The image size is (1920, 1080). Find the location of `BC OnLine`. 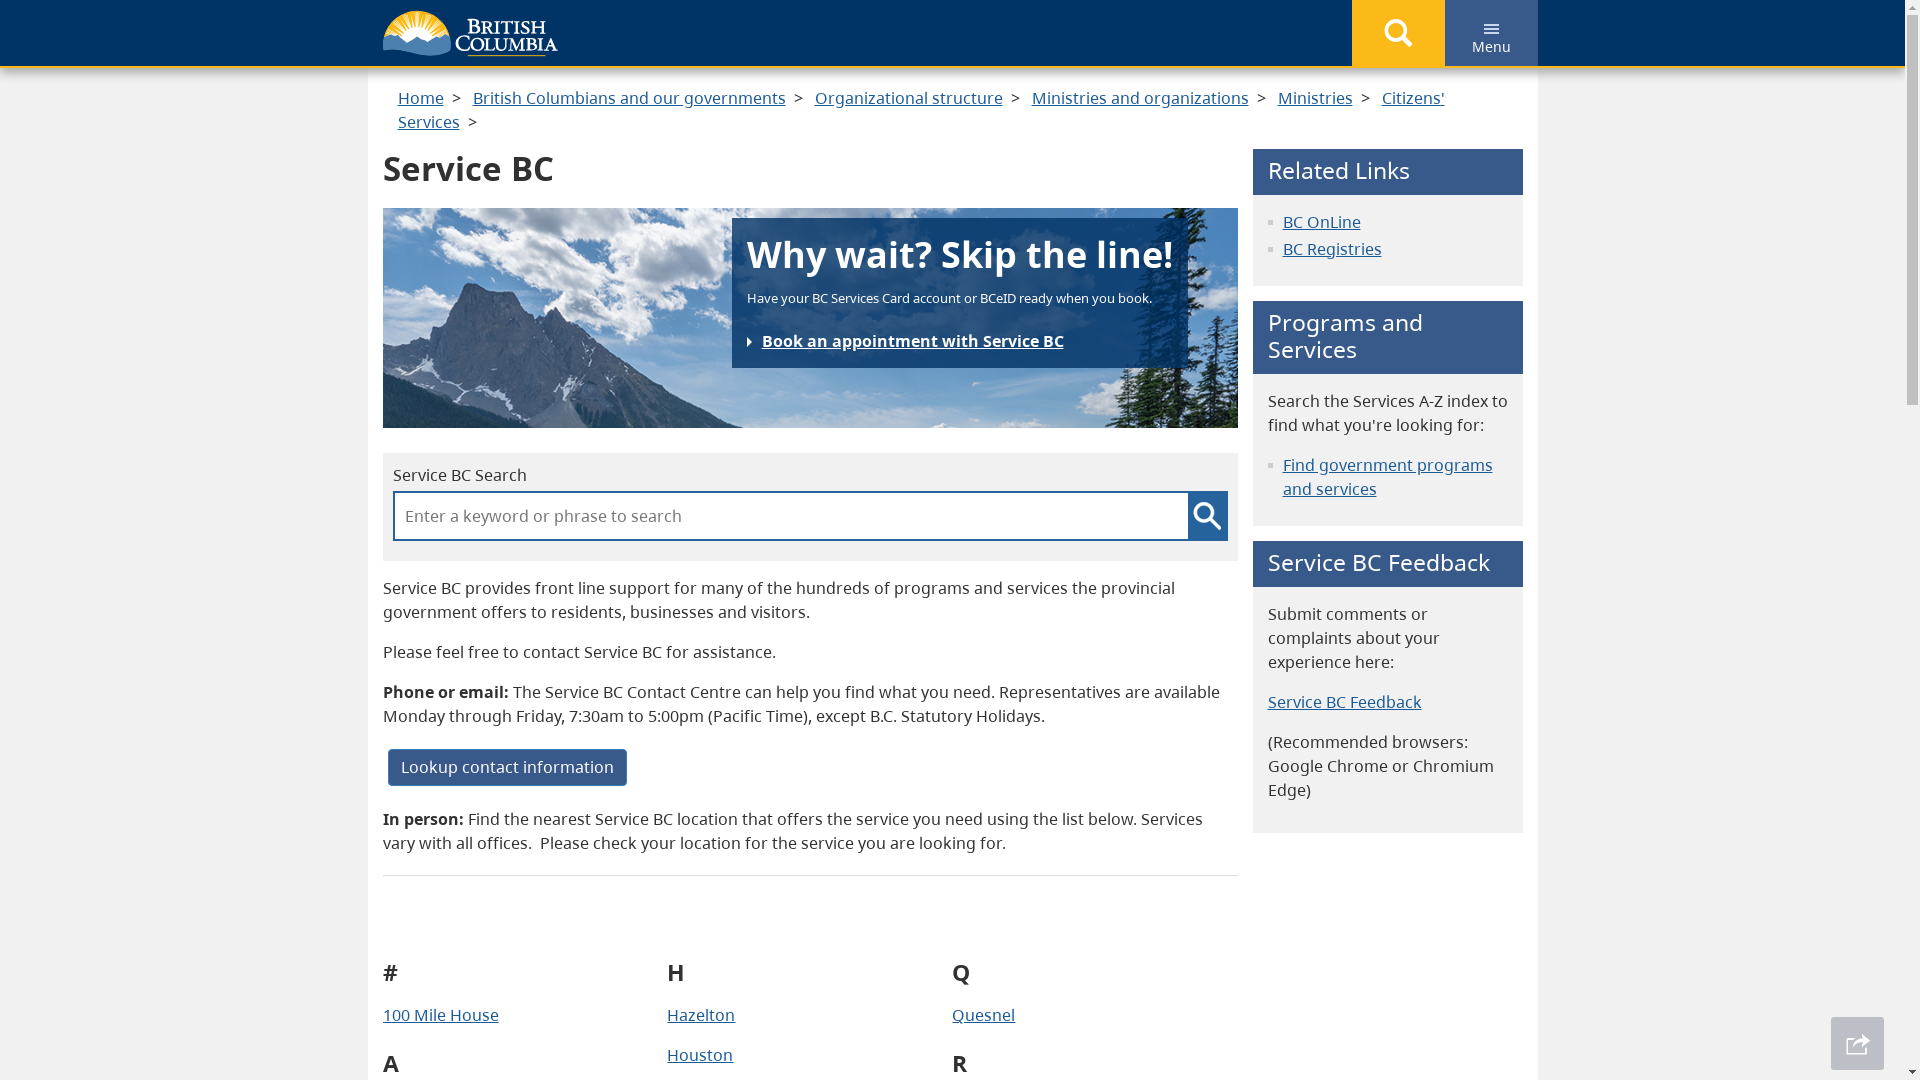

BC OnLine is located at coordinates (1321, 222).